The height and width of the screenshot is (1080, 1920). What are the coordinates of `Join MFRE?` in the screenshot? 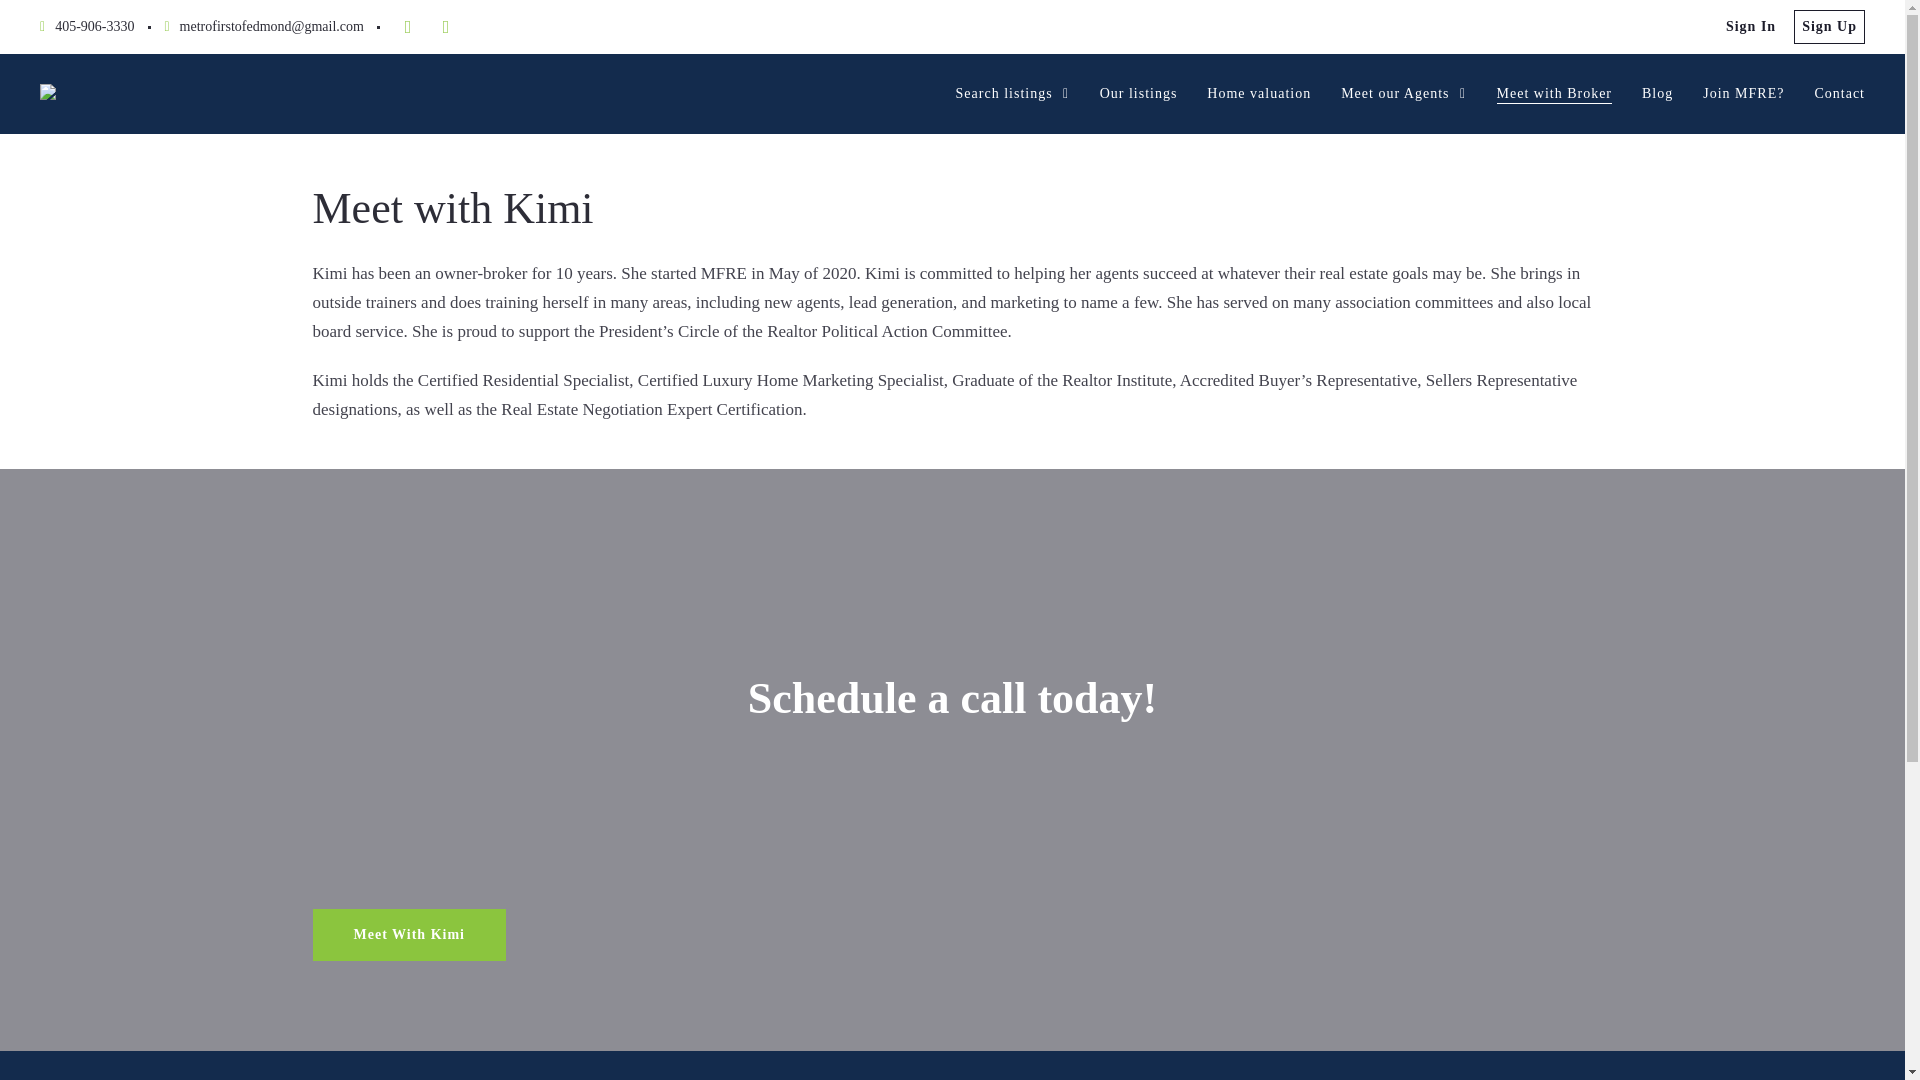 It's located at (1743, 94).